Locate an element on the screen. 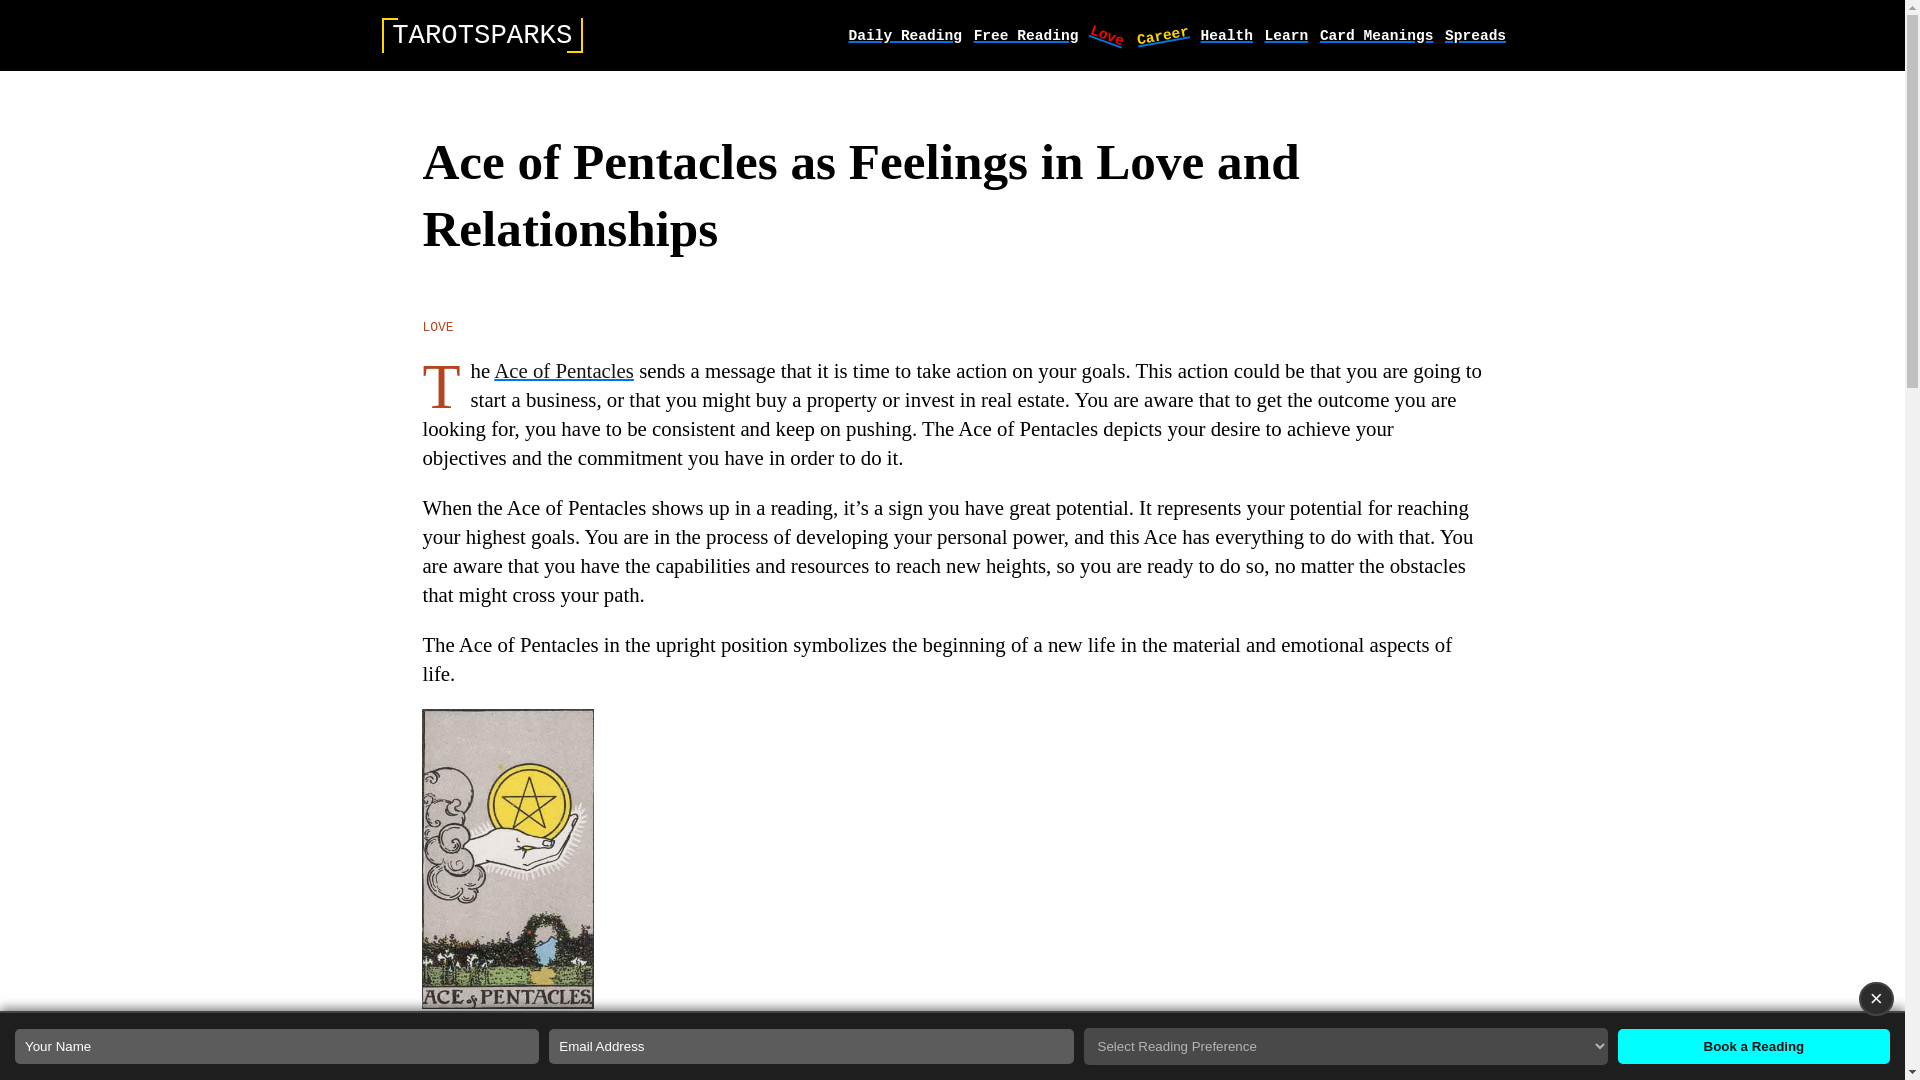 The width and height of the screenshot is (1920, 1080). Free Reading is located at coordinates (1026, 36).